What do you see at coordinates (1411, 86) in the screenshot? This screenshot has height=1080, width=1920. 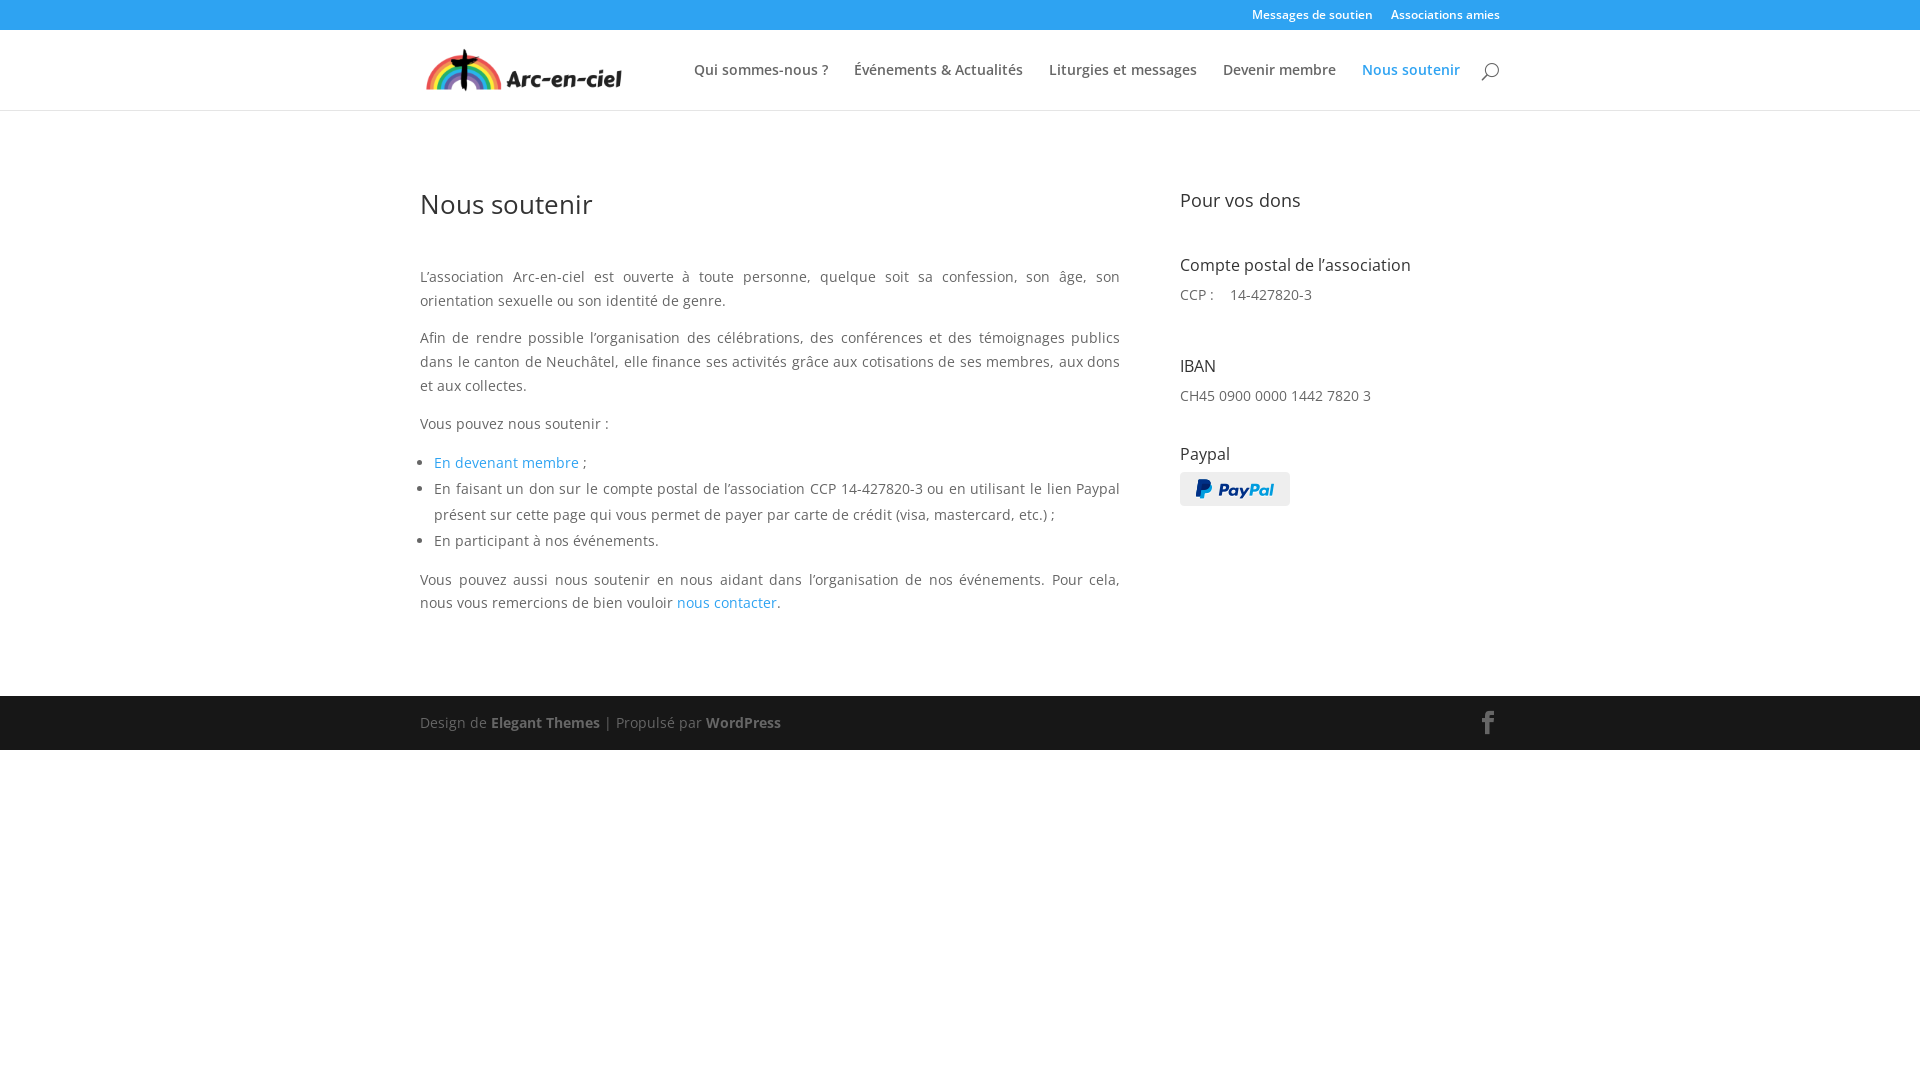 I see `Nous soutenir` at bounding box center [1411, 86].